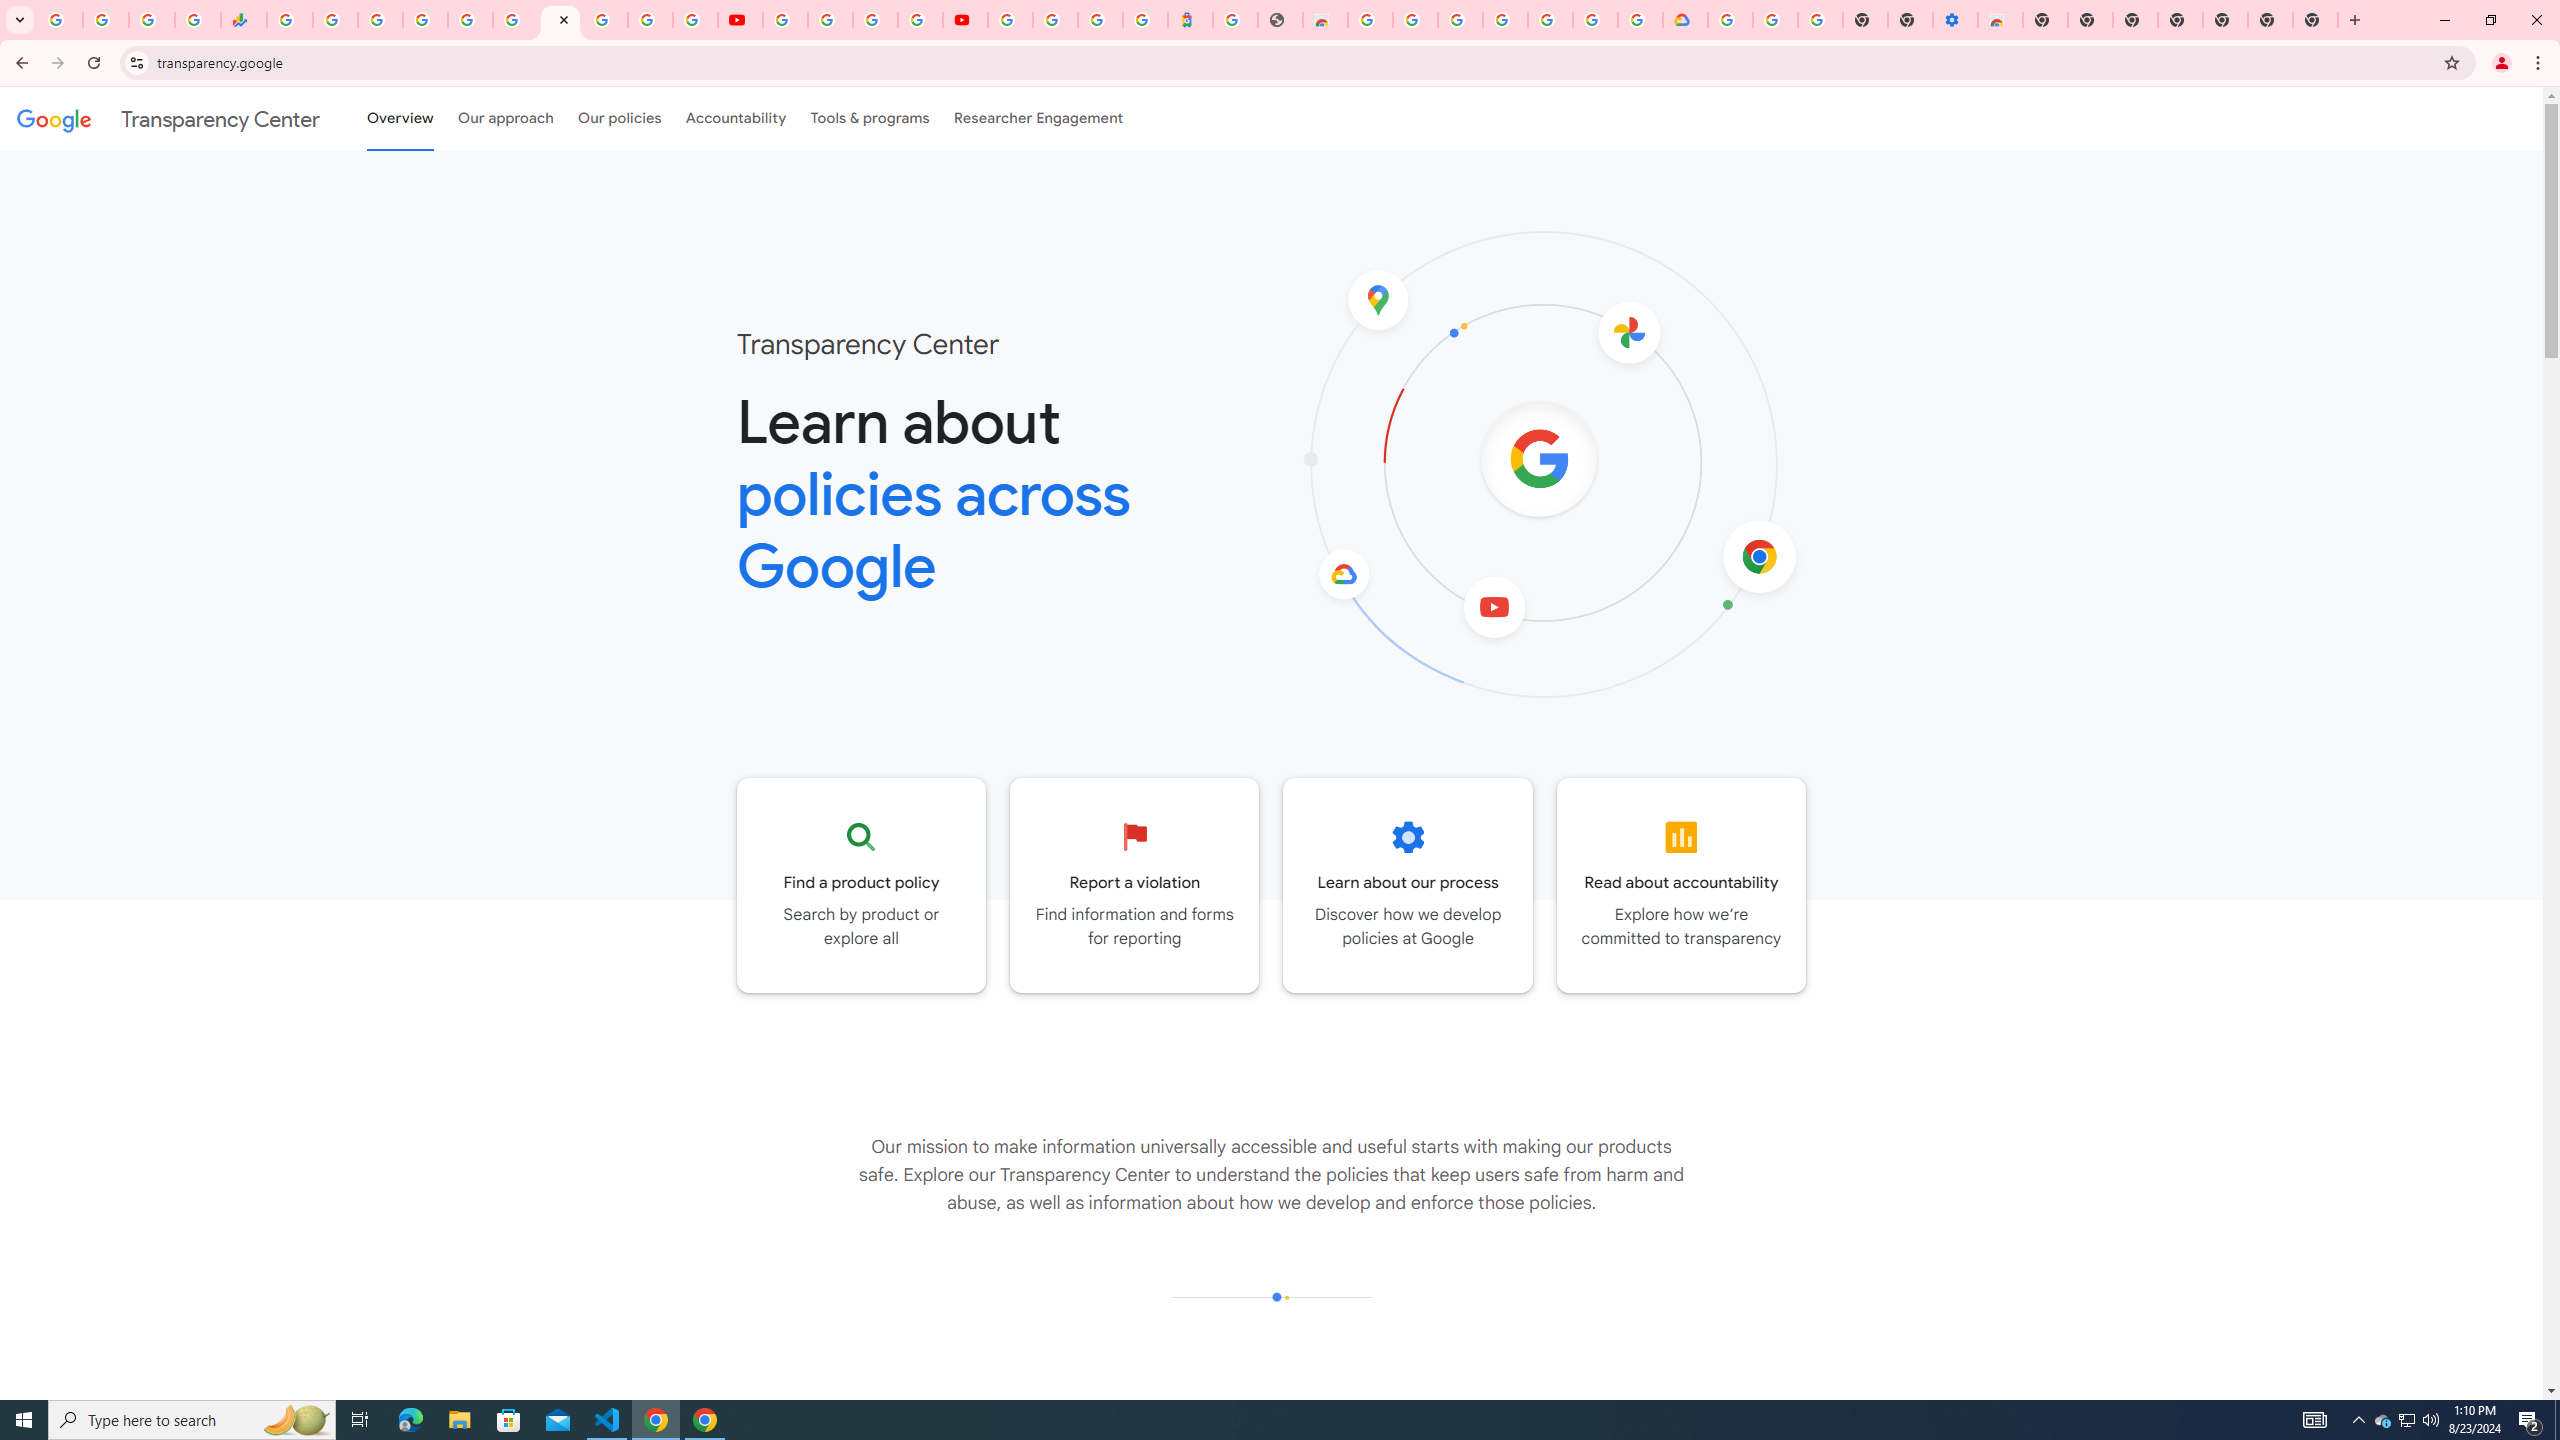  I want to click on Atour Hotel - Google hotels, so click(1190, 20).